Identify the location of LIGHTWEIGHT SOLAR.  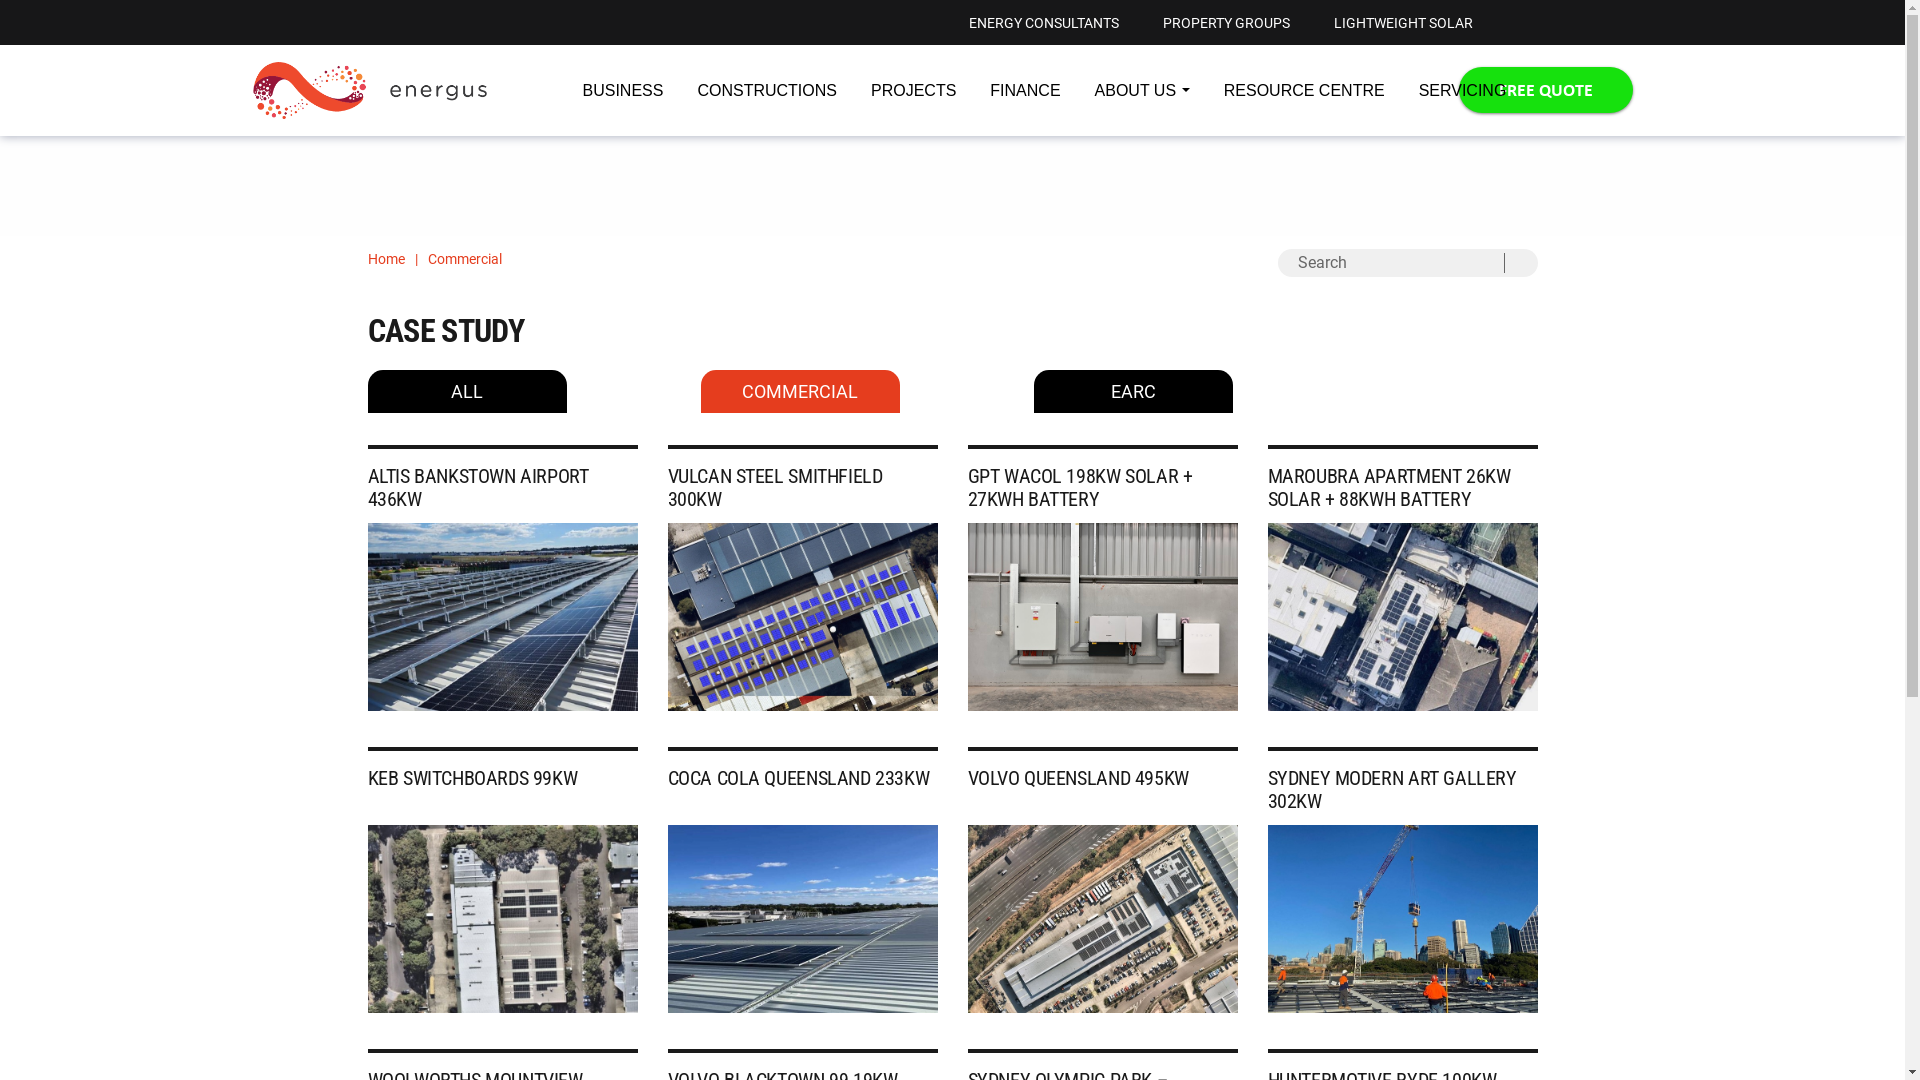
(1404, 23).